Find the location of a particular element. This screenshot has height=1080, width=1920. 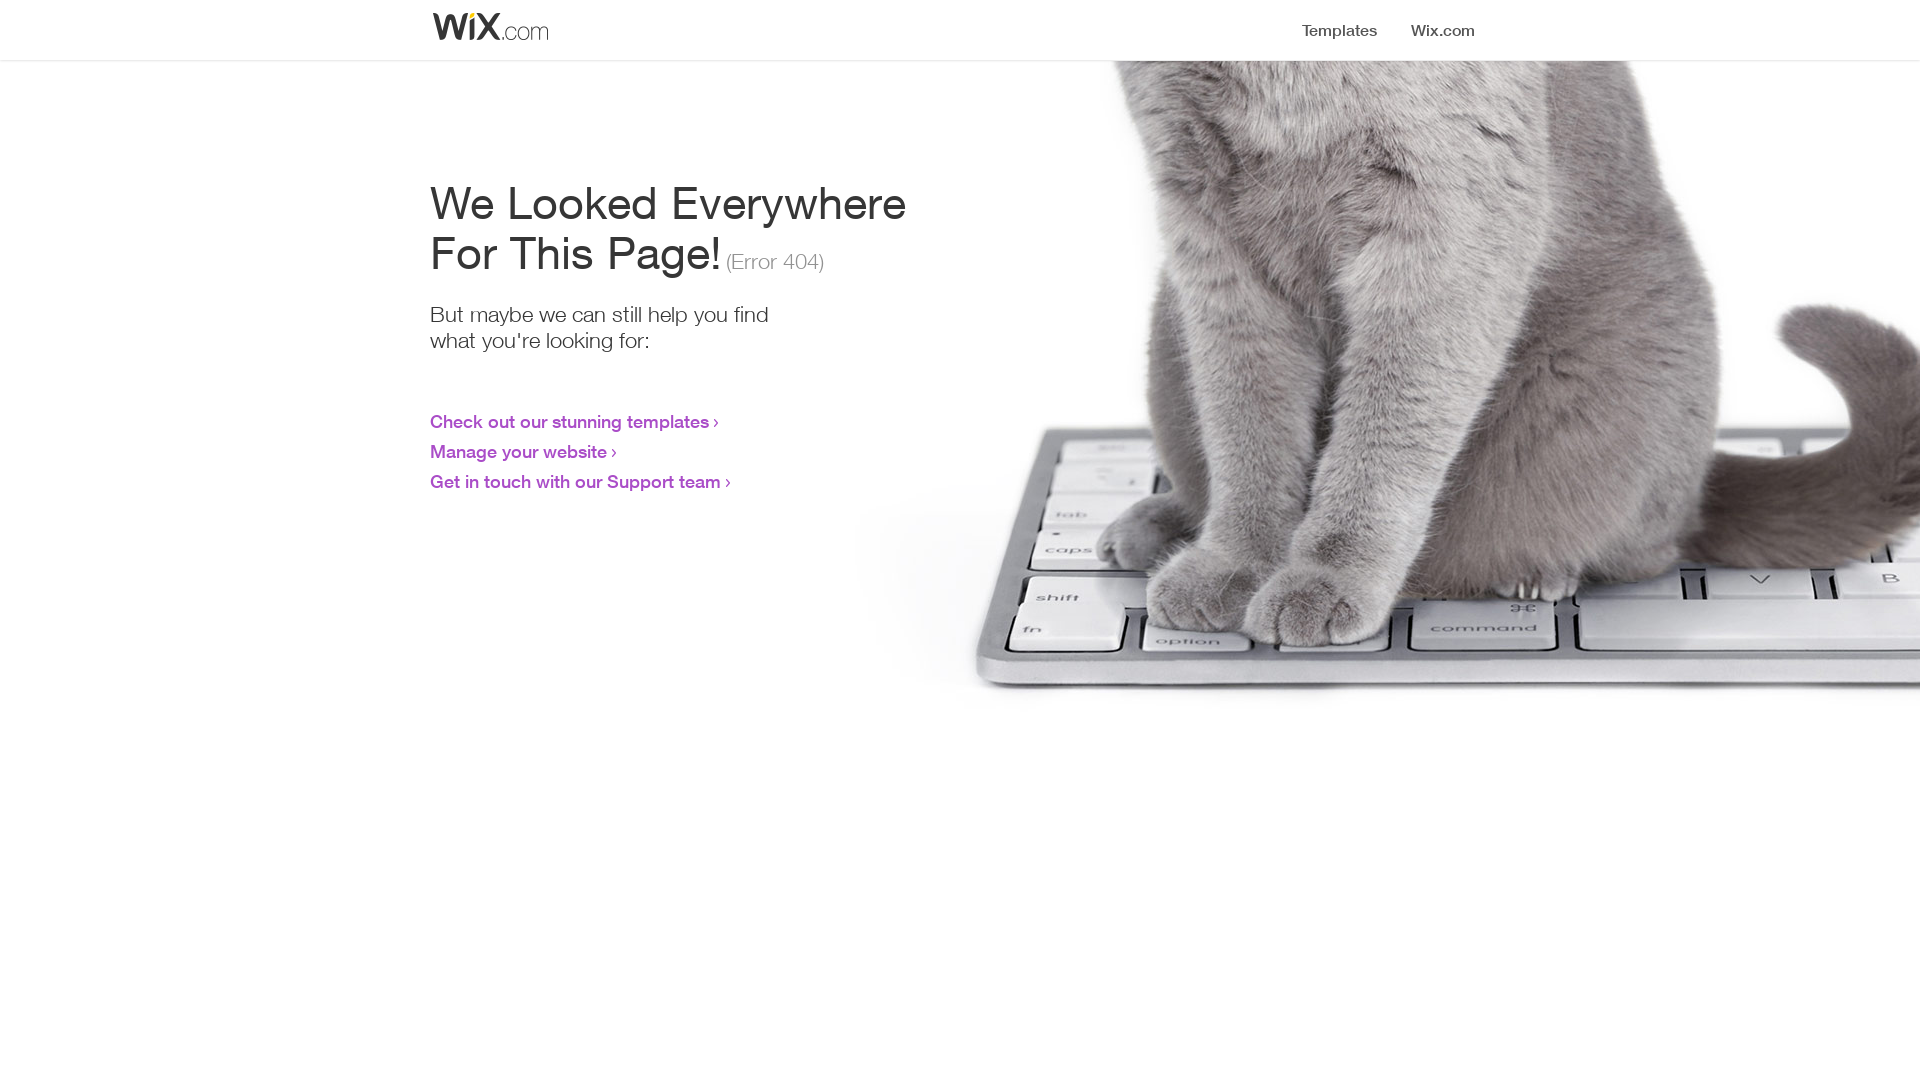

Get in touch with our Support team is located at coordinates (576, 481).